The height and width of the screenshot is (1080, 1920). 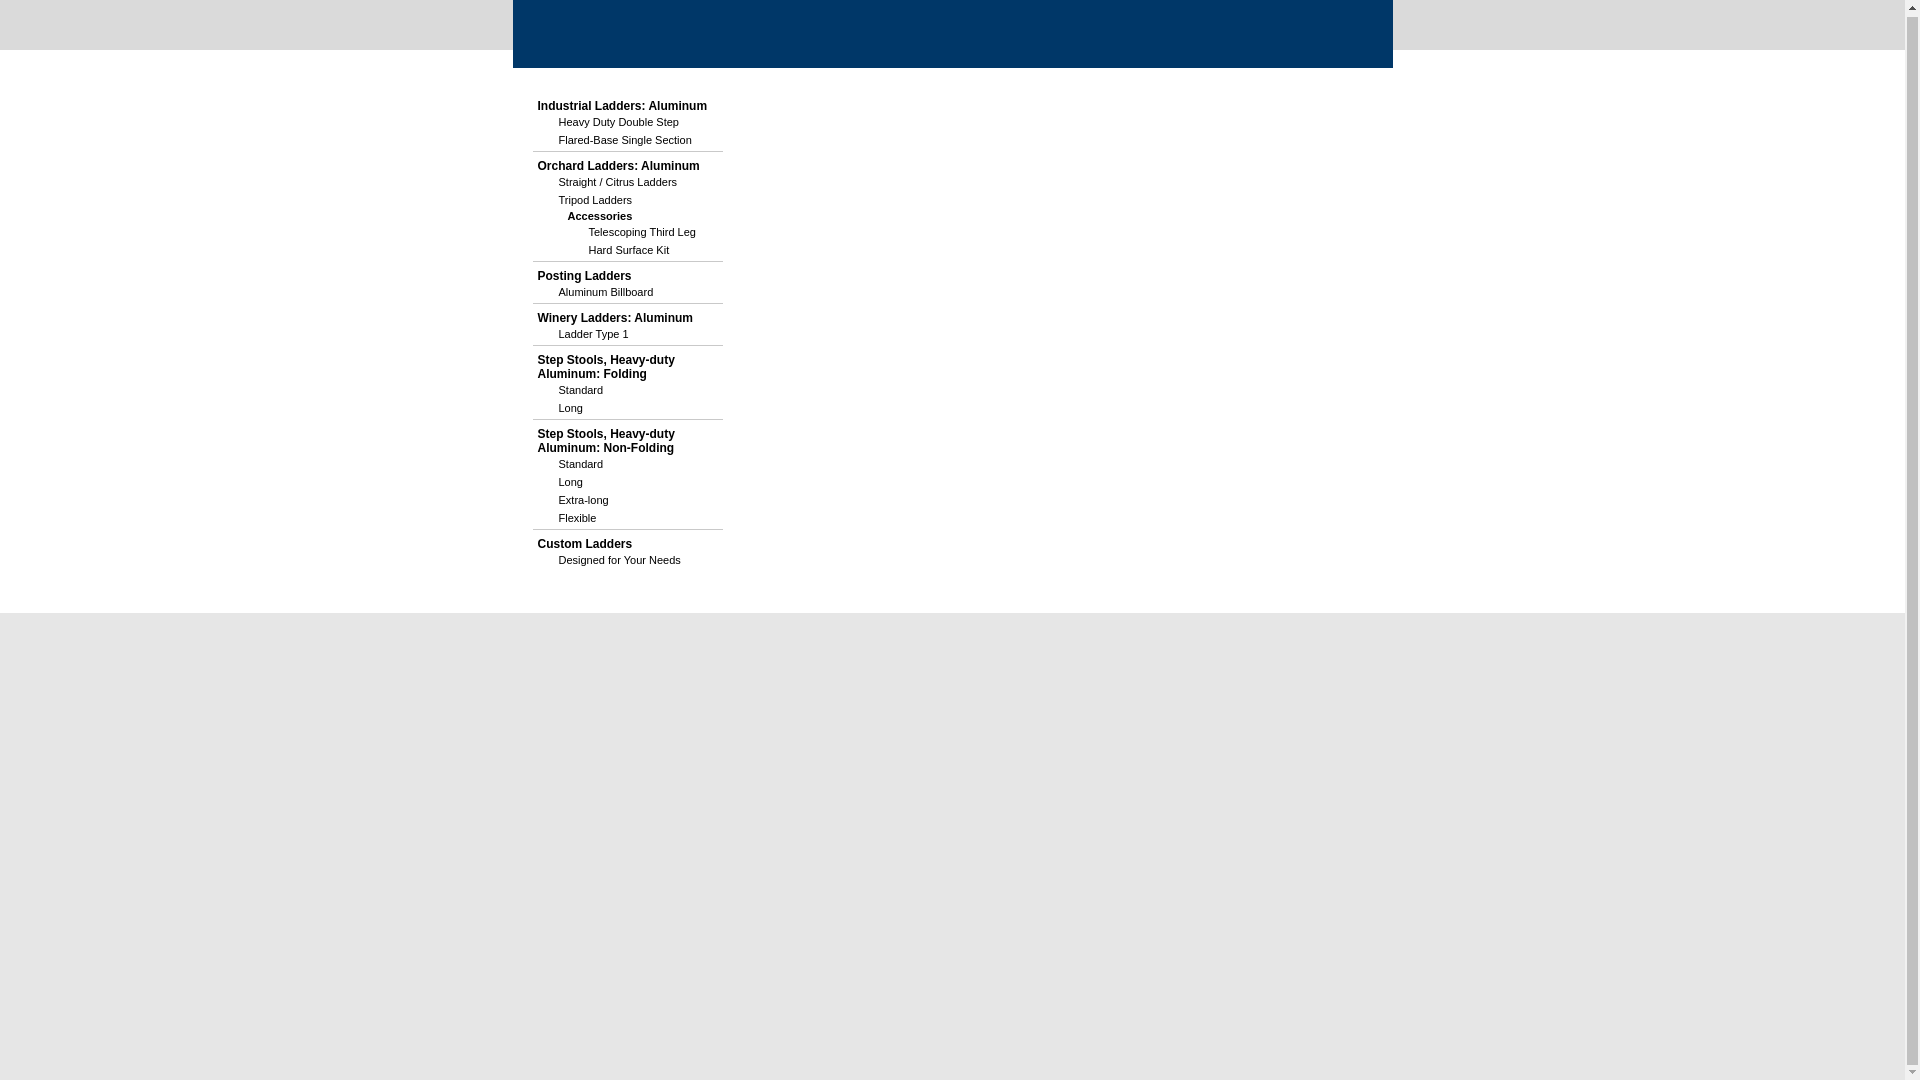 What do you see at coordinates (628, 482) in the screenshot?
I see `Long` at bounding box center [628, 482].